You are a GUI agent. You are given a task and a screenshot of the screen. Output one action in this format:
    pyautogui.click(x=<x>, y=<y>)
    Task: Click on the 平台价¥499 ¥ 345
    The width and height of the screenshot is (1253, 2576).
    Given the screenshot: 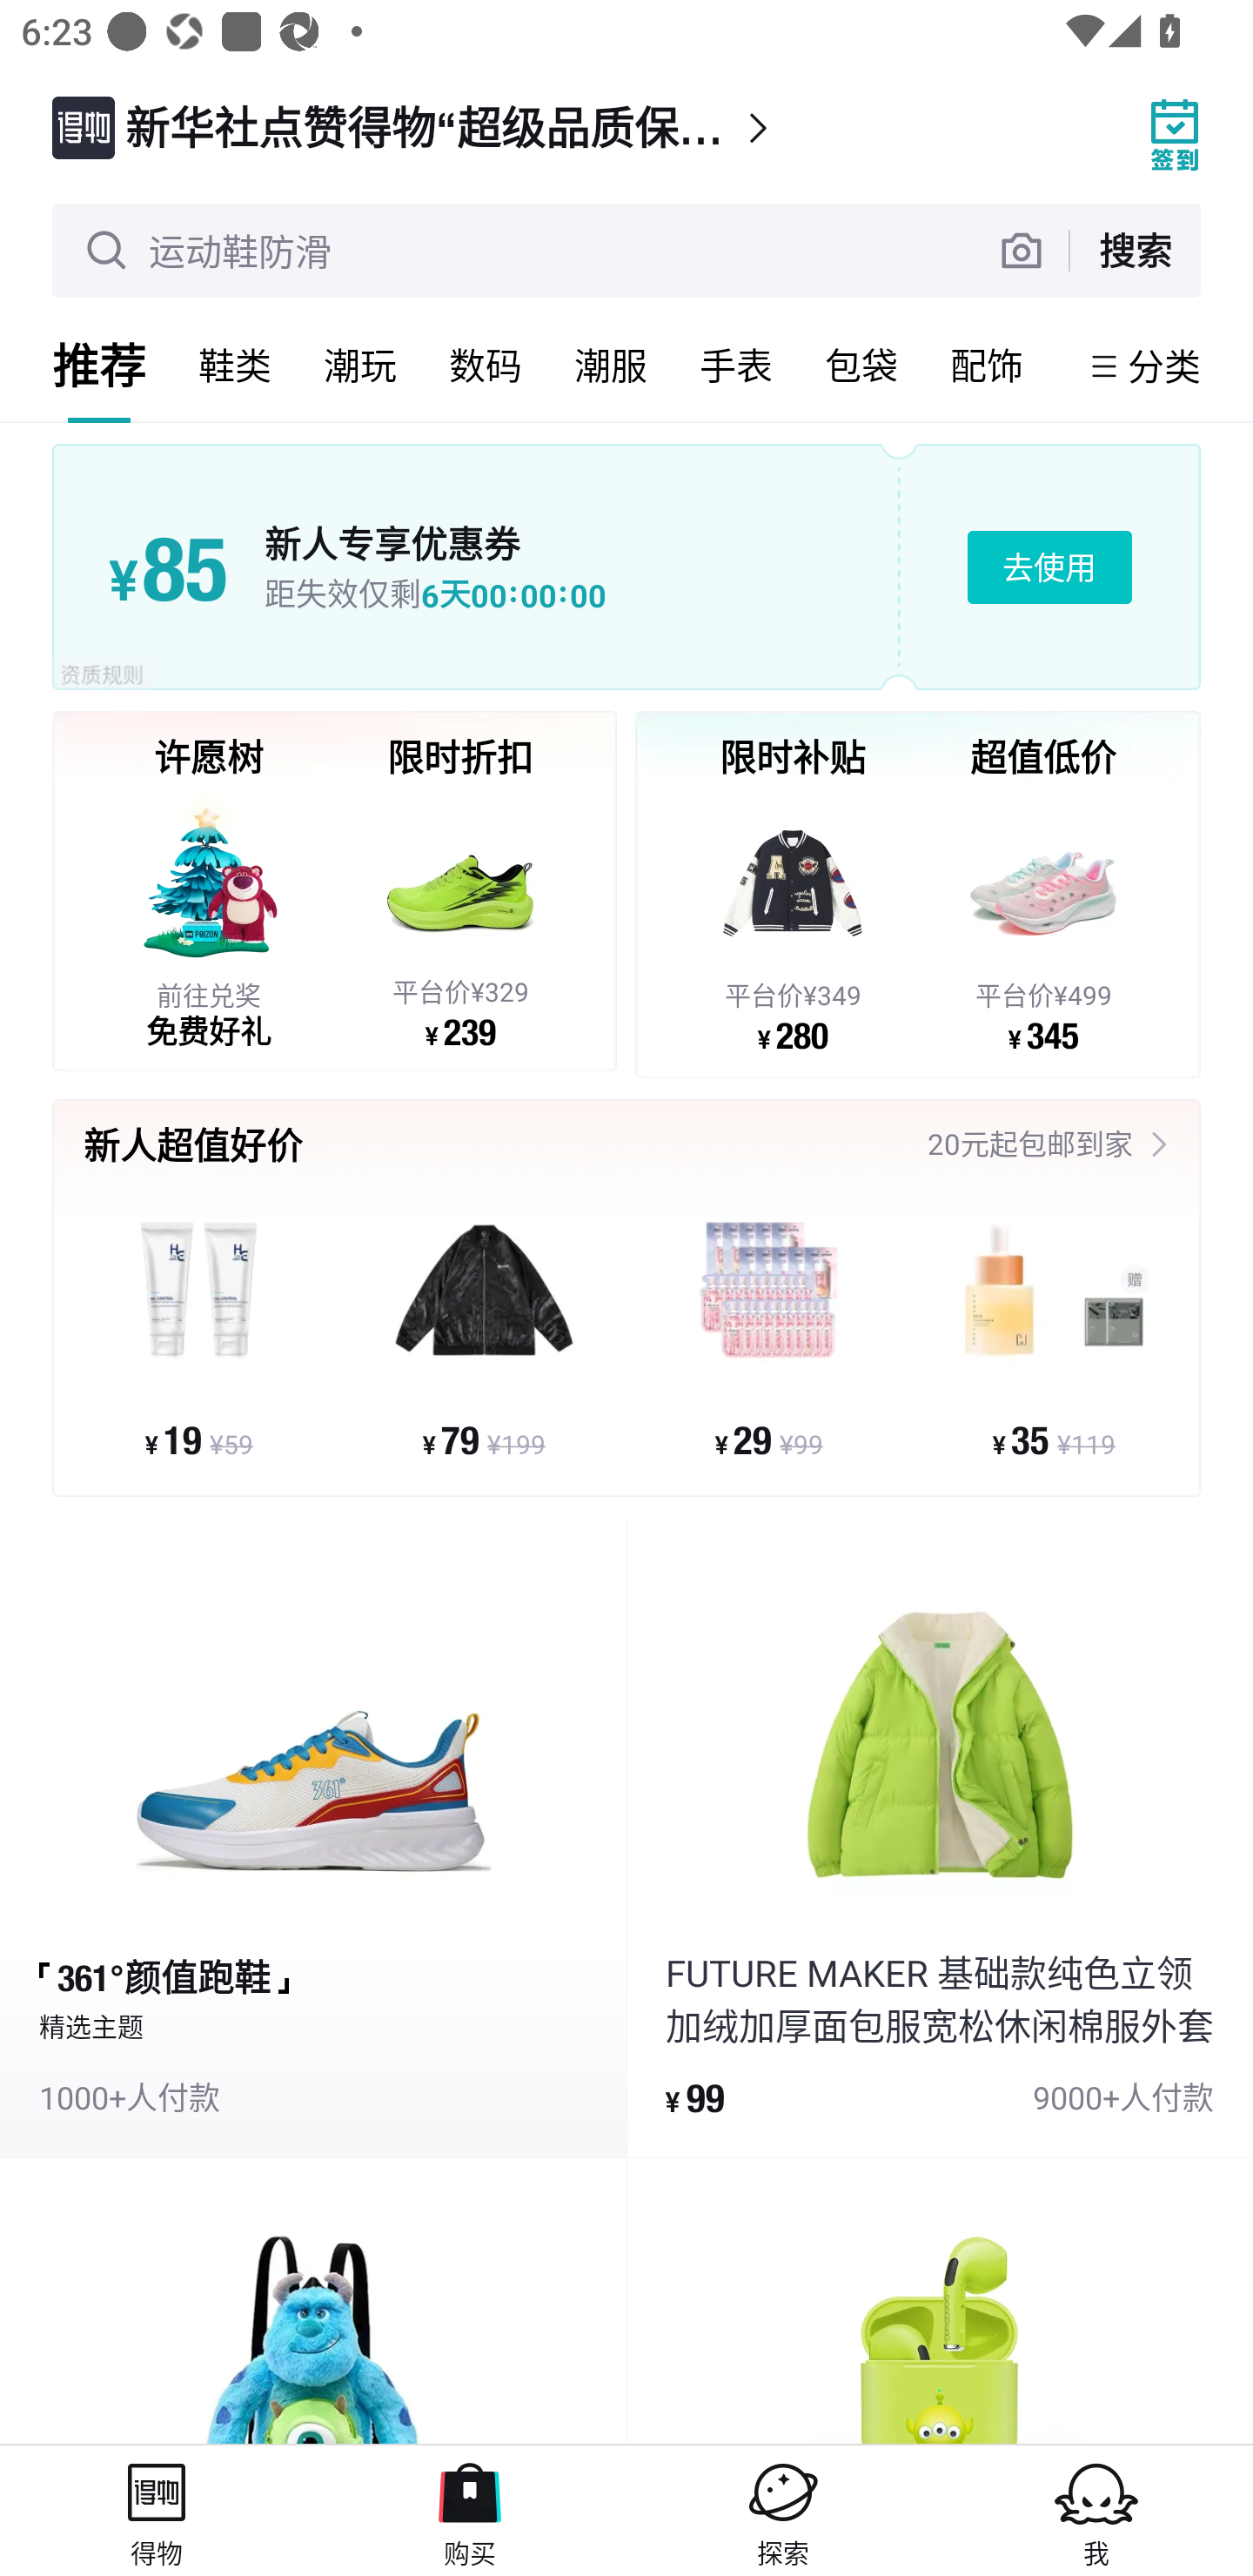 What is the action you would take?
    pyautogui.click(x=1043, y=922)
    